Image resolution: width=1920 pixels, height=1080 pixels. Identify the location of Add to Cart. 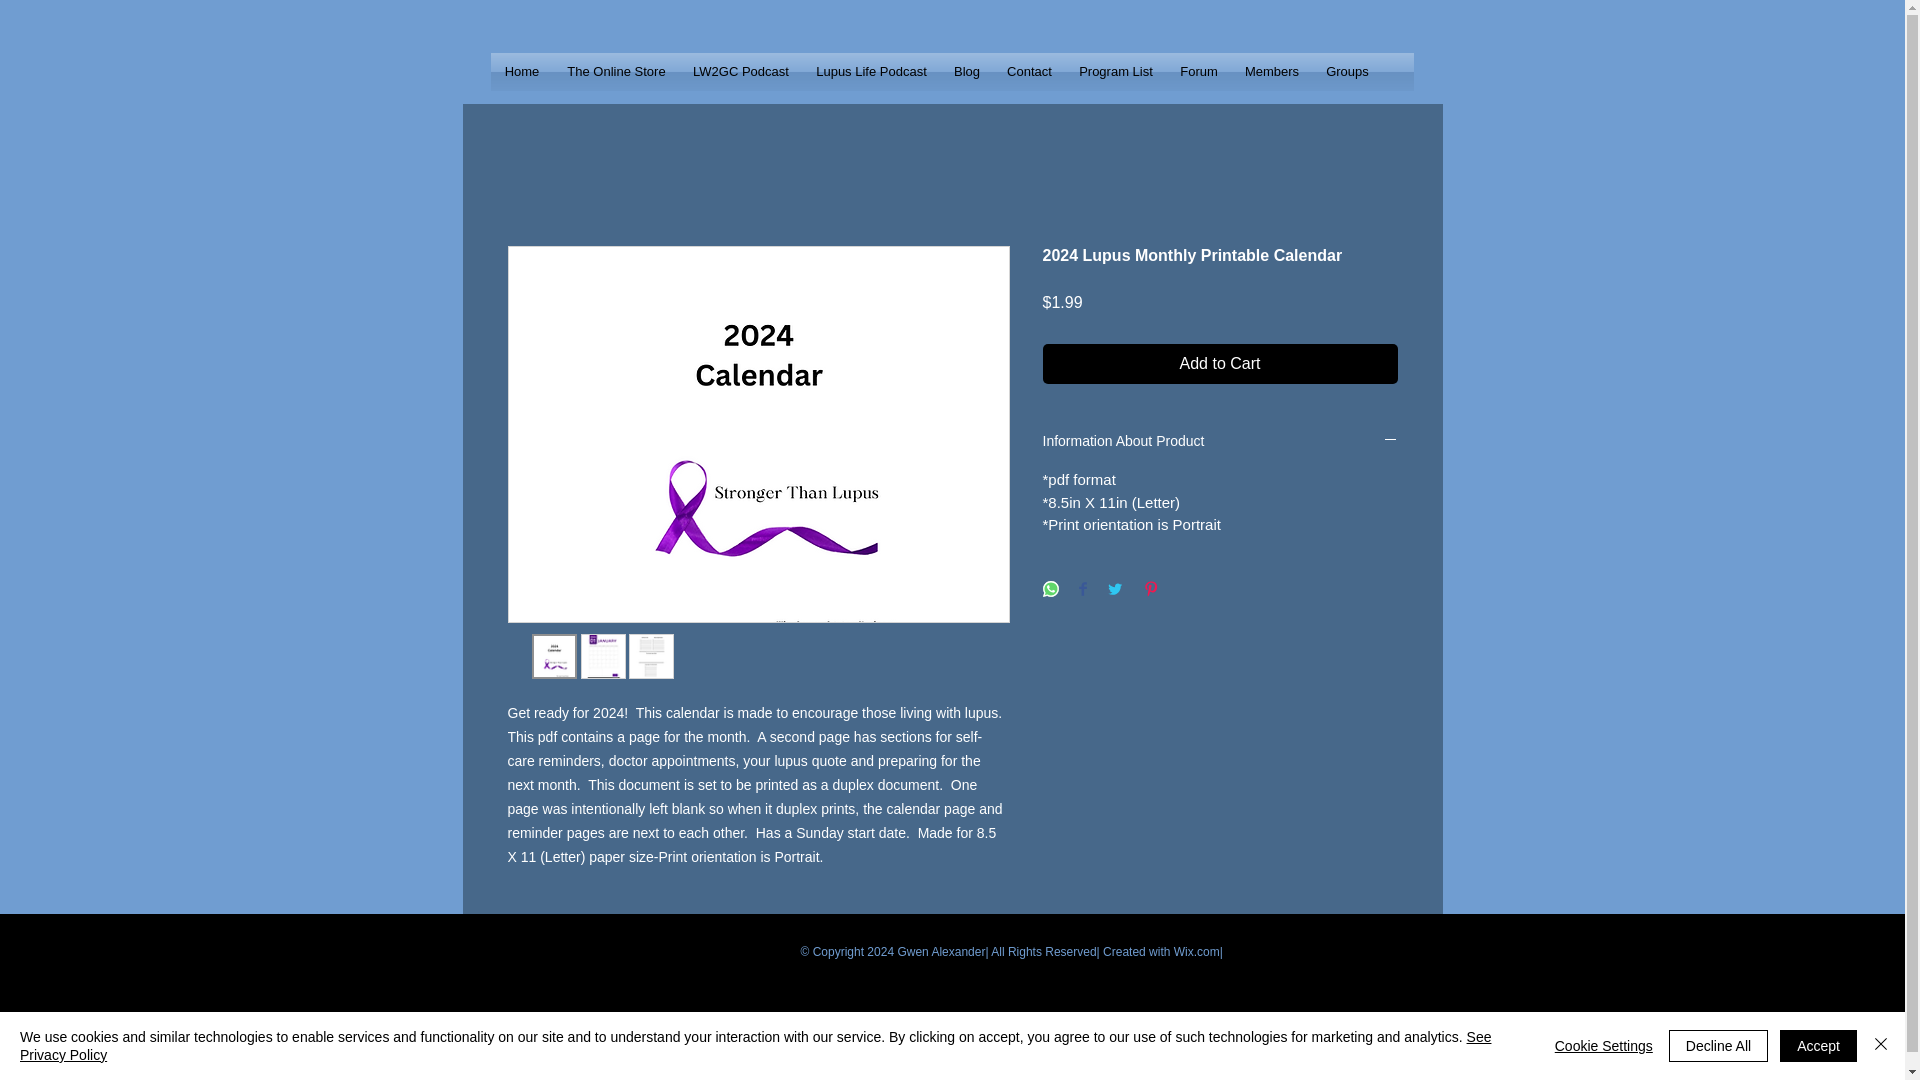
(1220, 364).